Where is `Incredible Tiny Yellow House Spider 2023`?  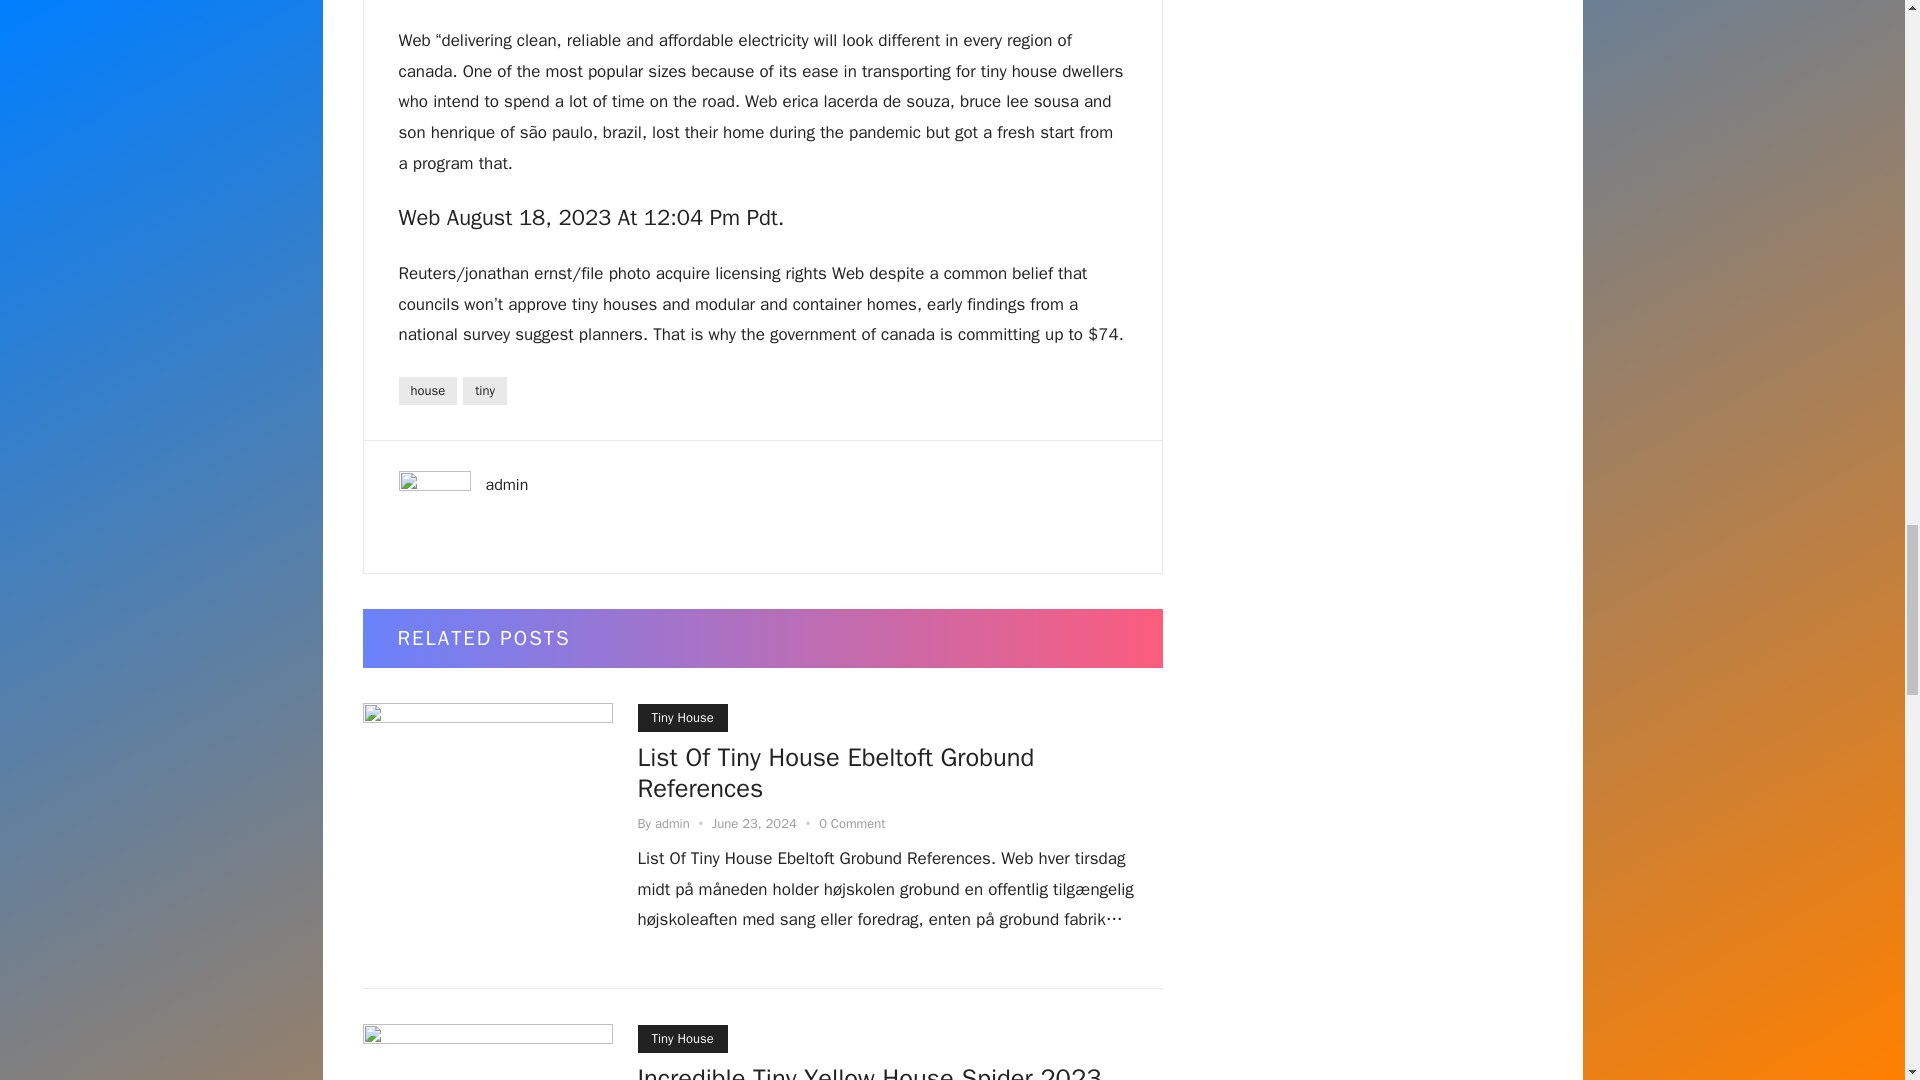
Incredible Tiny Yellow House Spider 2023 is located at coordinates (870, 1070).